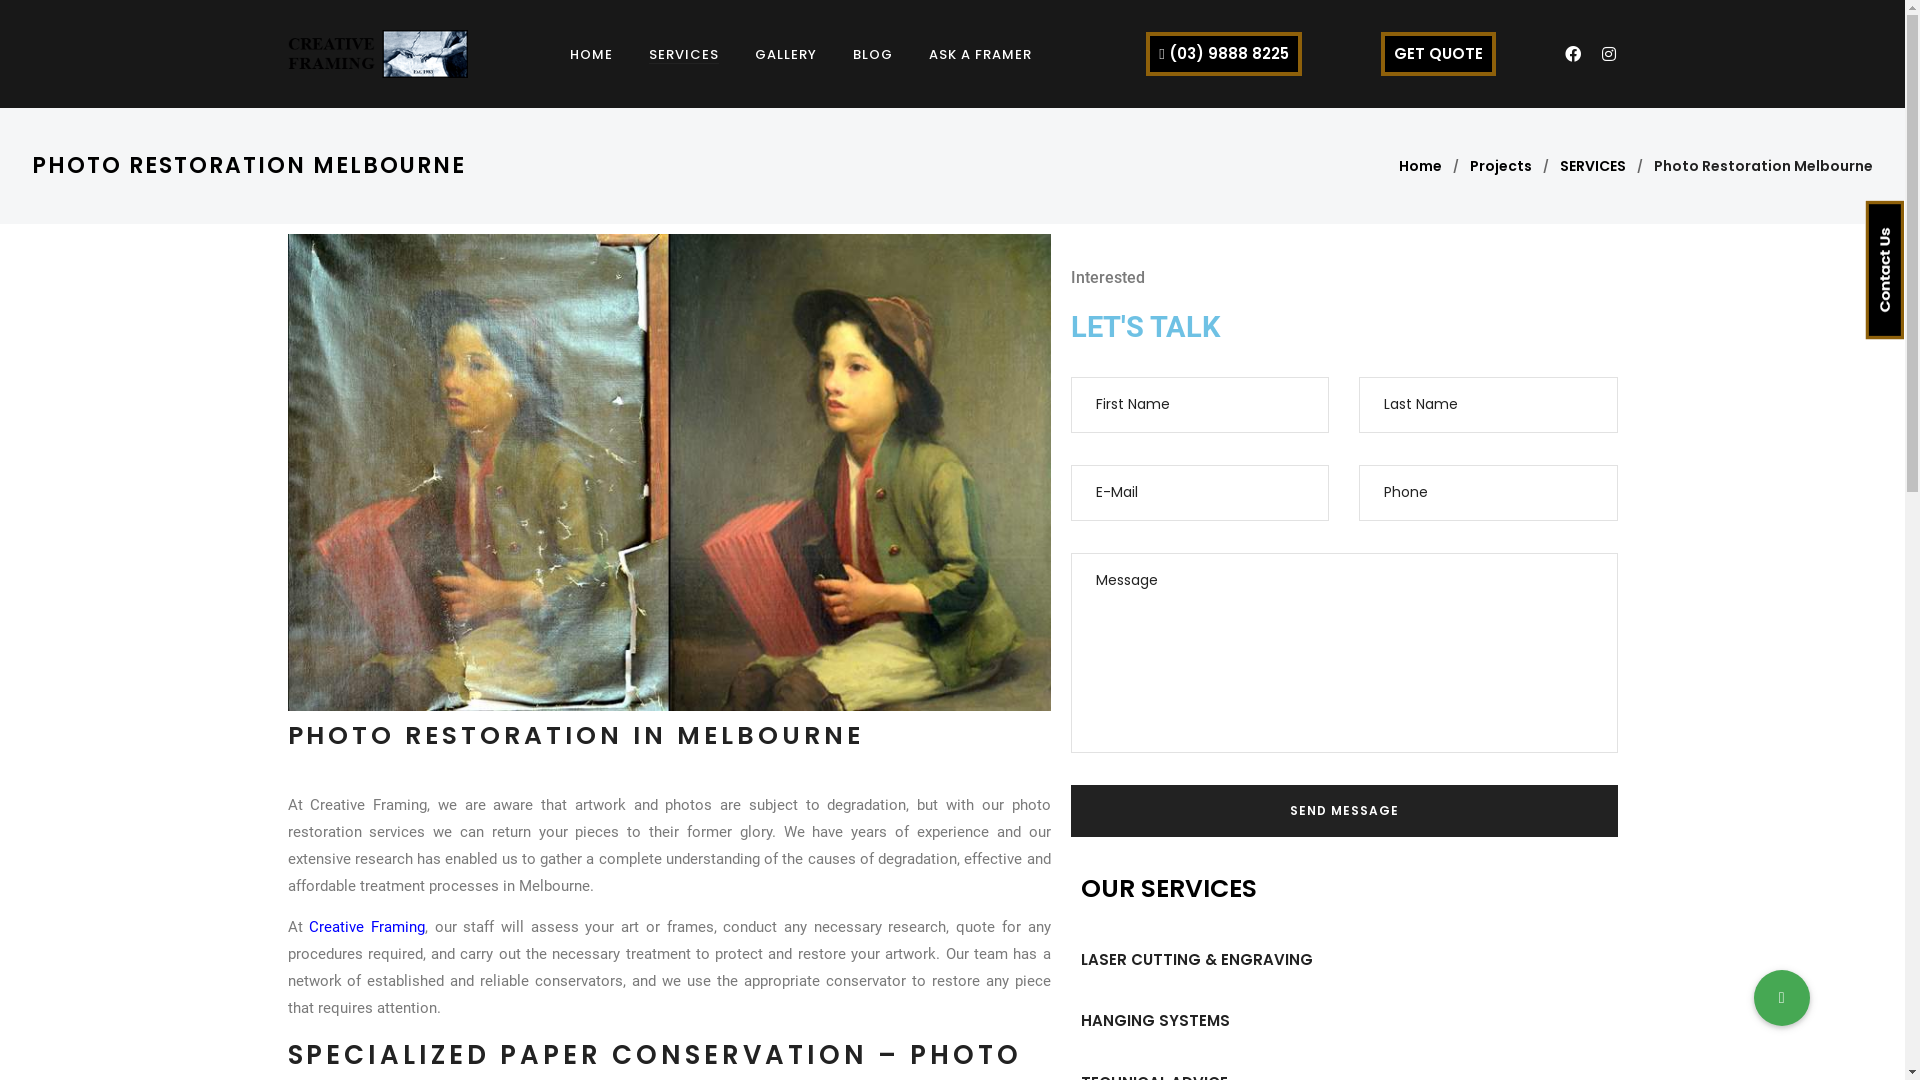 The image size is (1920, 1080). I want to click on HANGING SYSTEMS, so click(1154, 1020).